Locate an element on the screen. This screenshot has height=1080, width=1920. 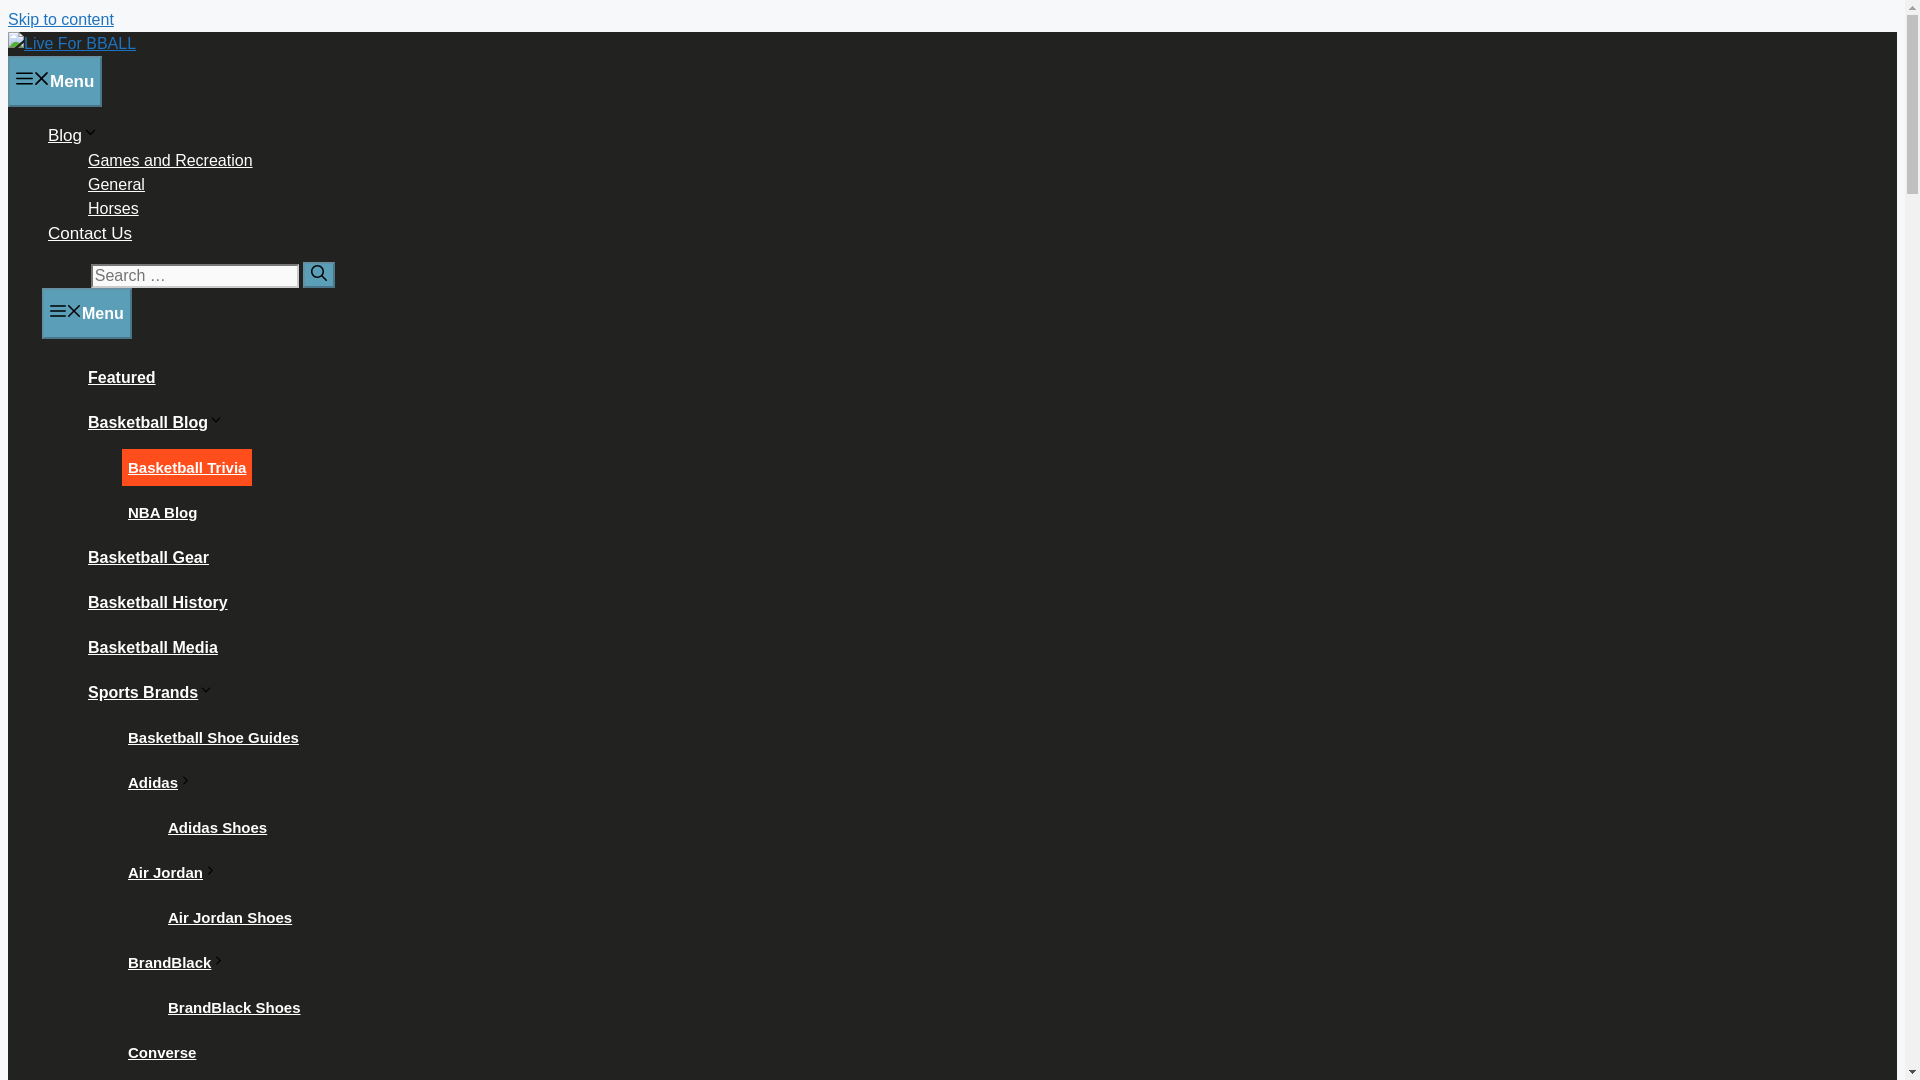
Featured is located at coordinates (122, 377).